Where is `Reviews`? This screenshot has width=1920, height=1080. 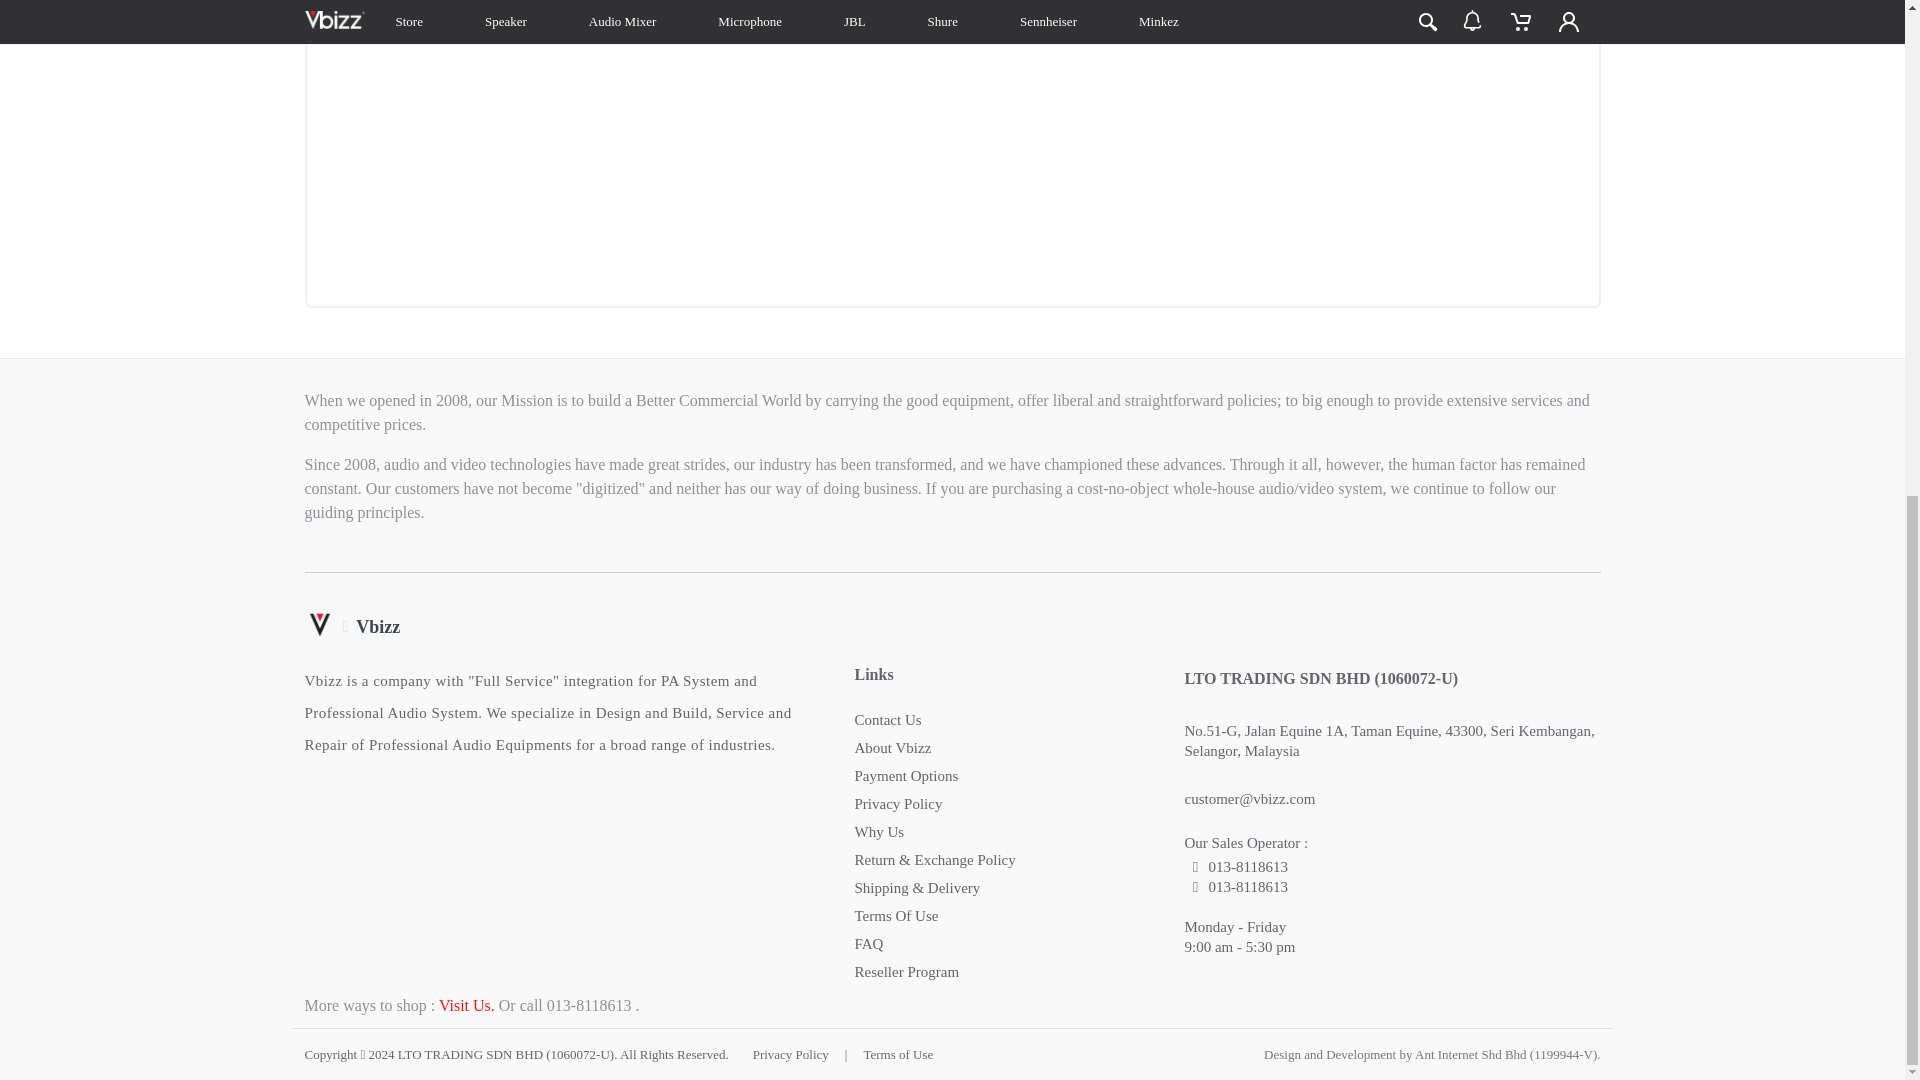
Reviews is located at coordinates (906, 4).